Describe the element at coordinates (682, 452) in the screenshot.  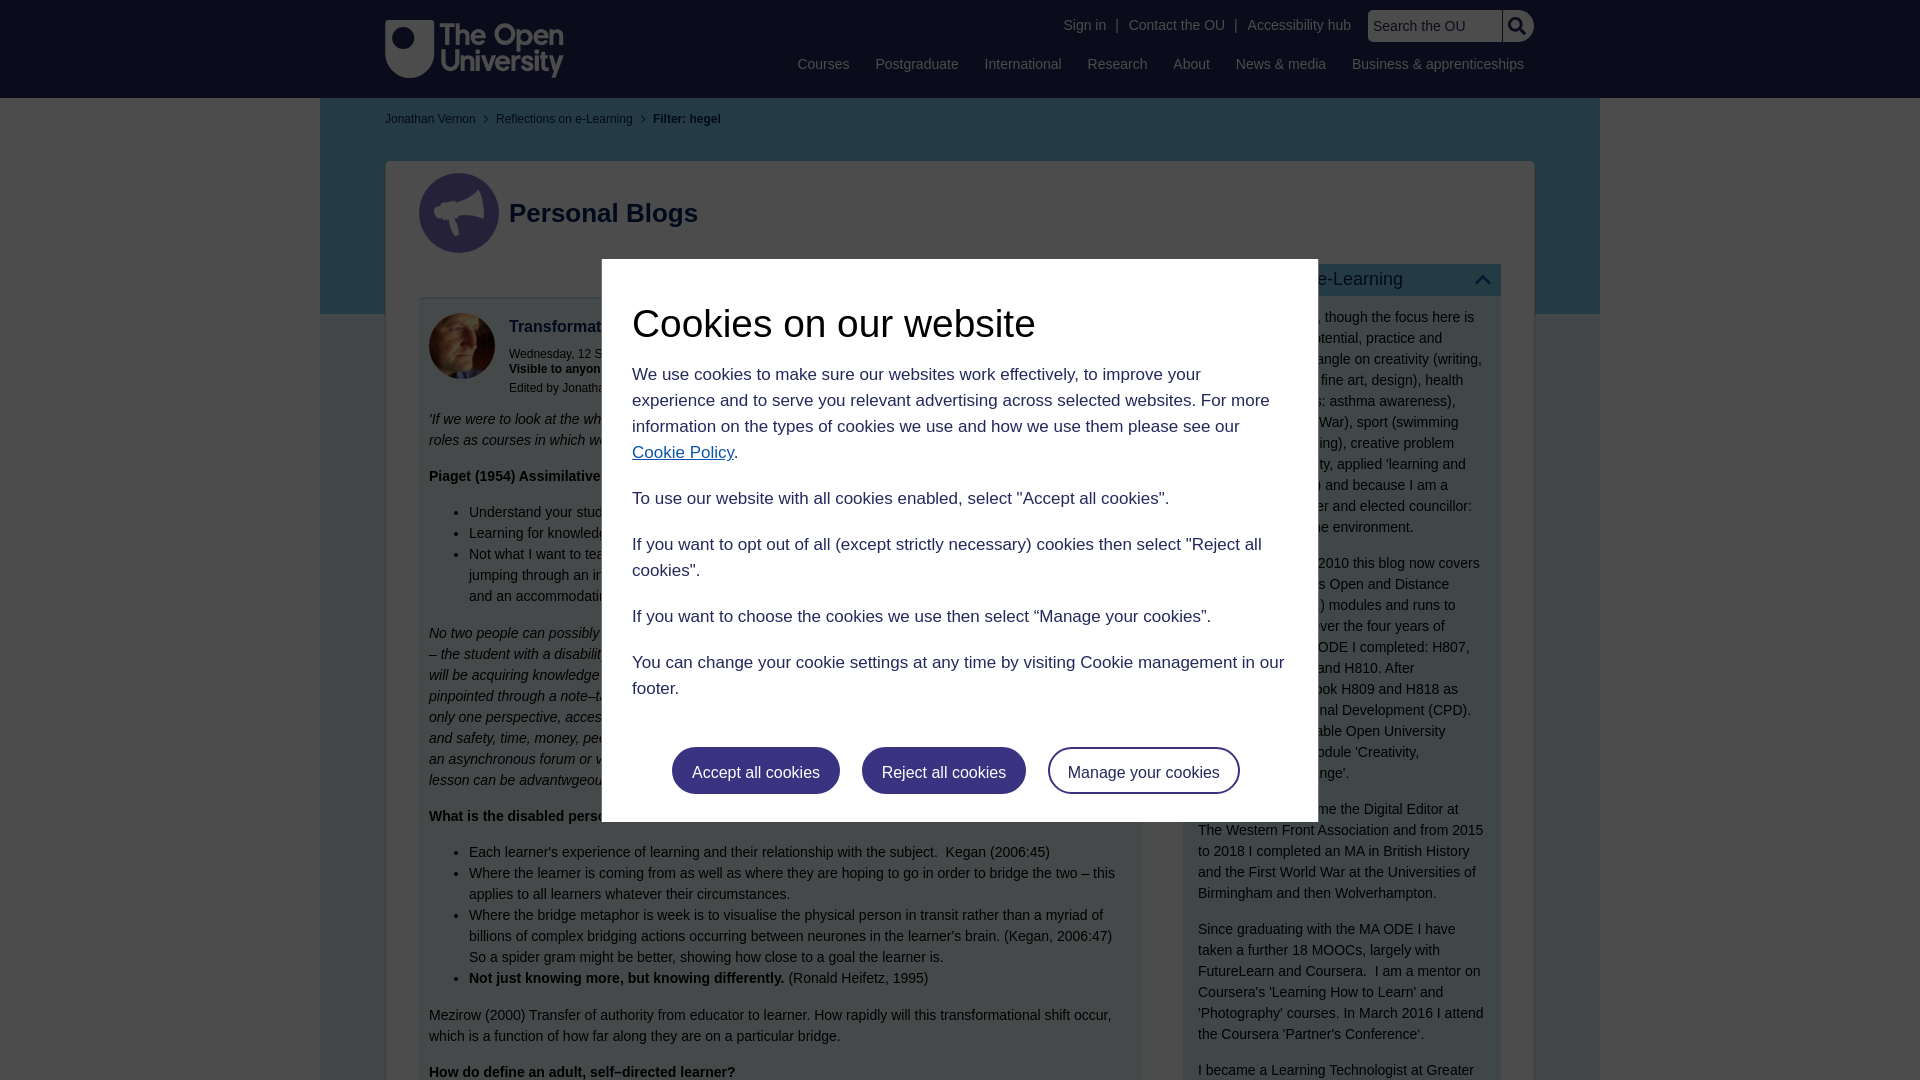
I see `Cookie Policy` at that location.